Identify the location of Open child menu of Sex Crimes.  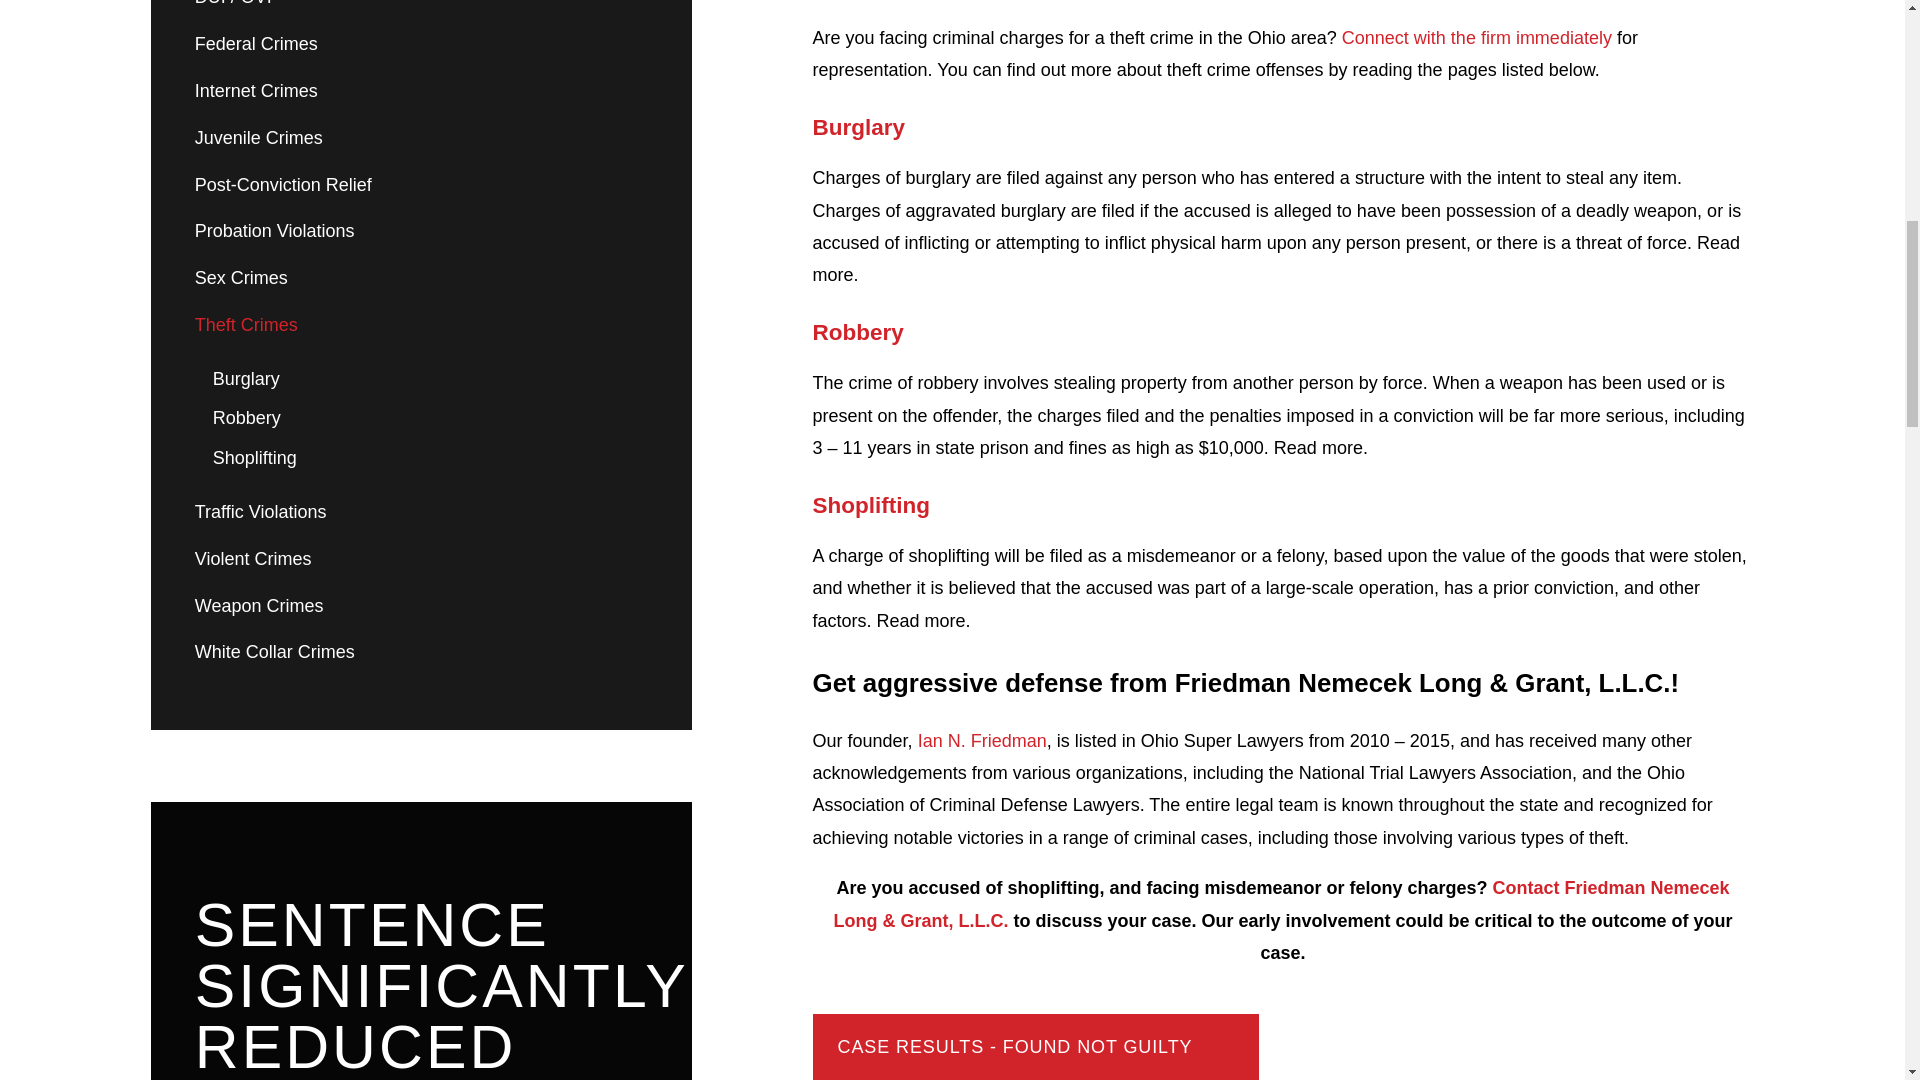
(640, 279).